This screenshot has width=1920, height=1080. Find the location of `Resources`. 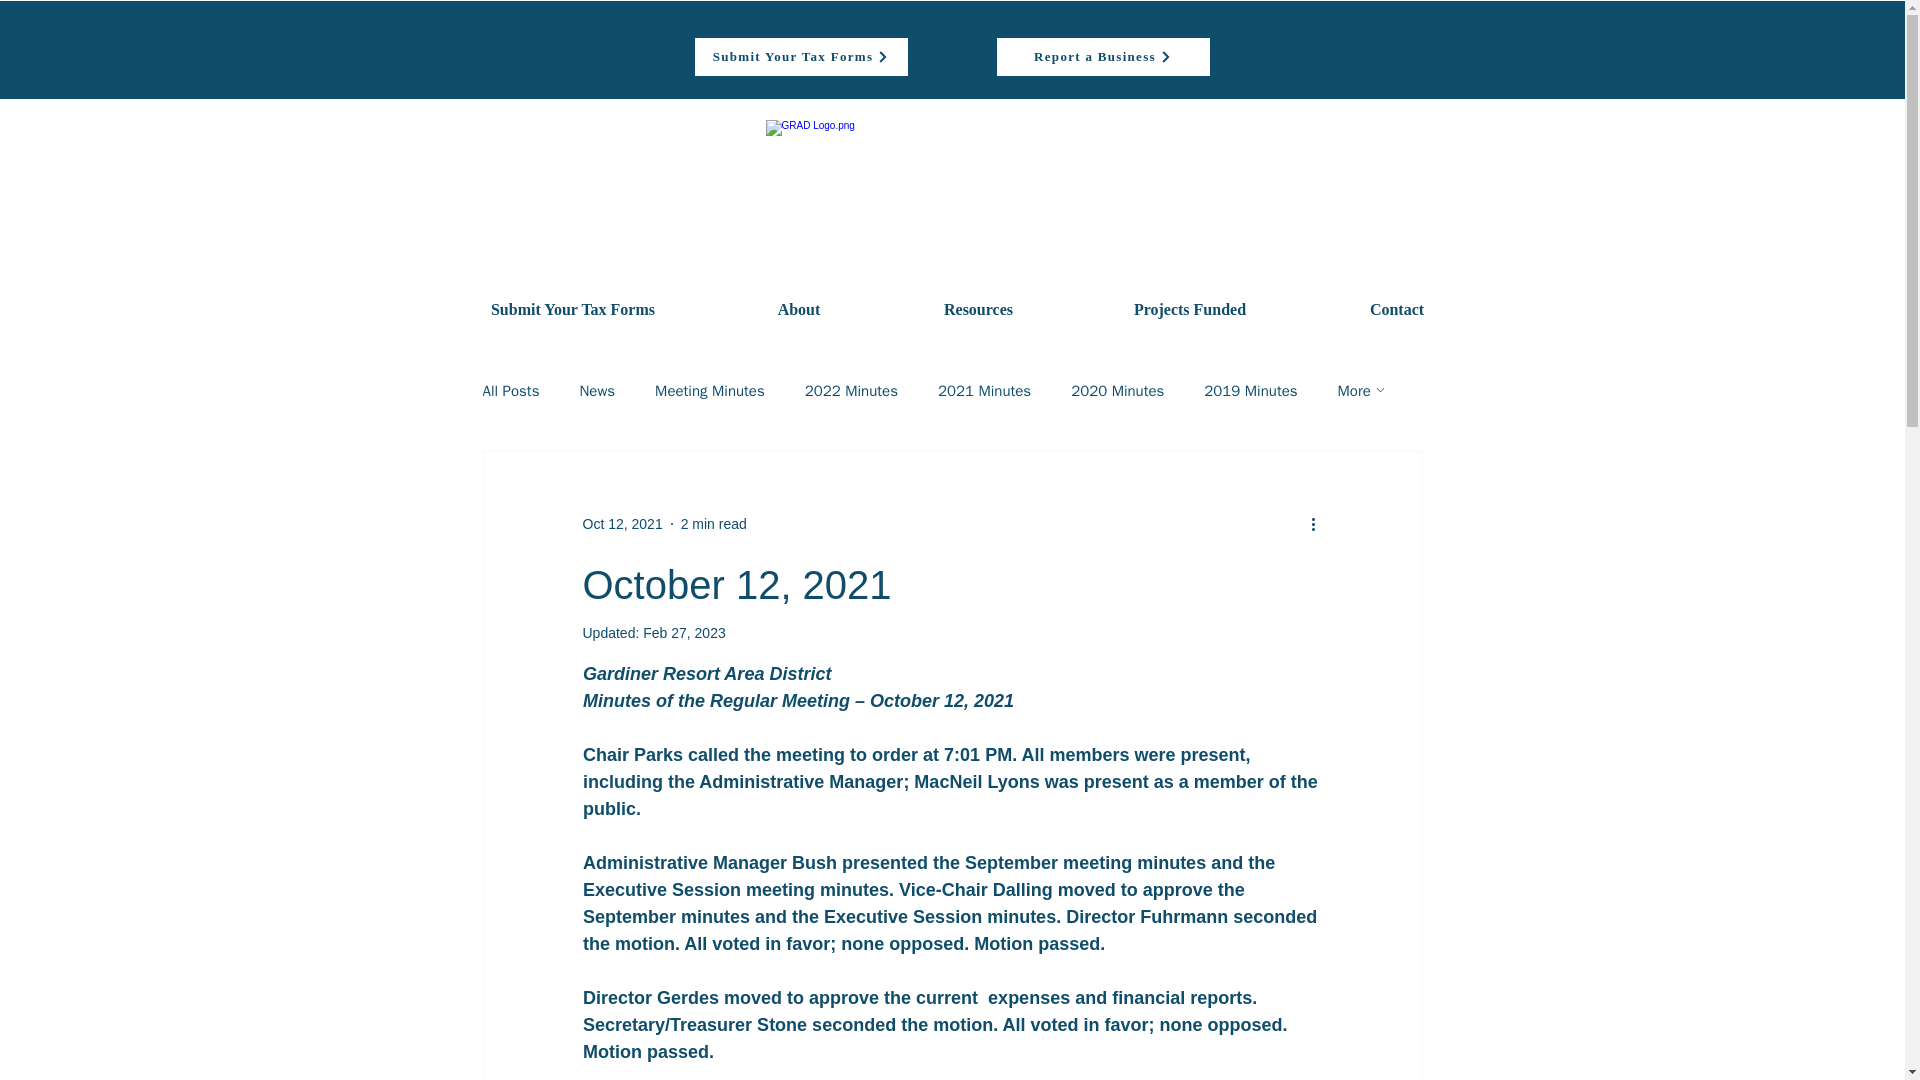

Resources is located at coordinates (977, 310).